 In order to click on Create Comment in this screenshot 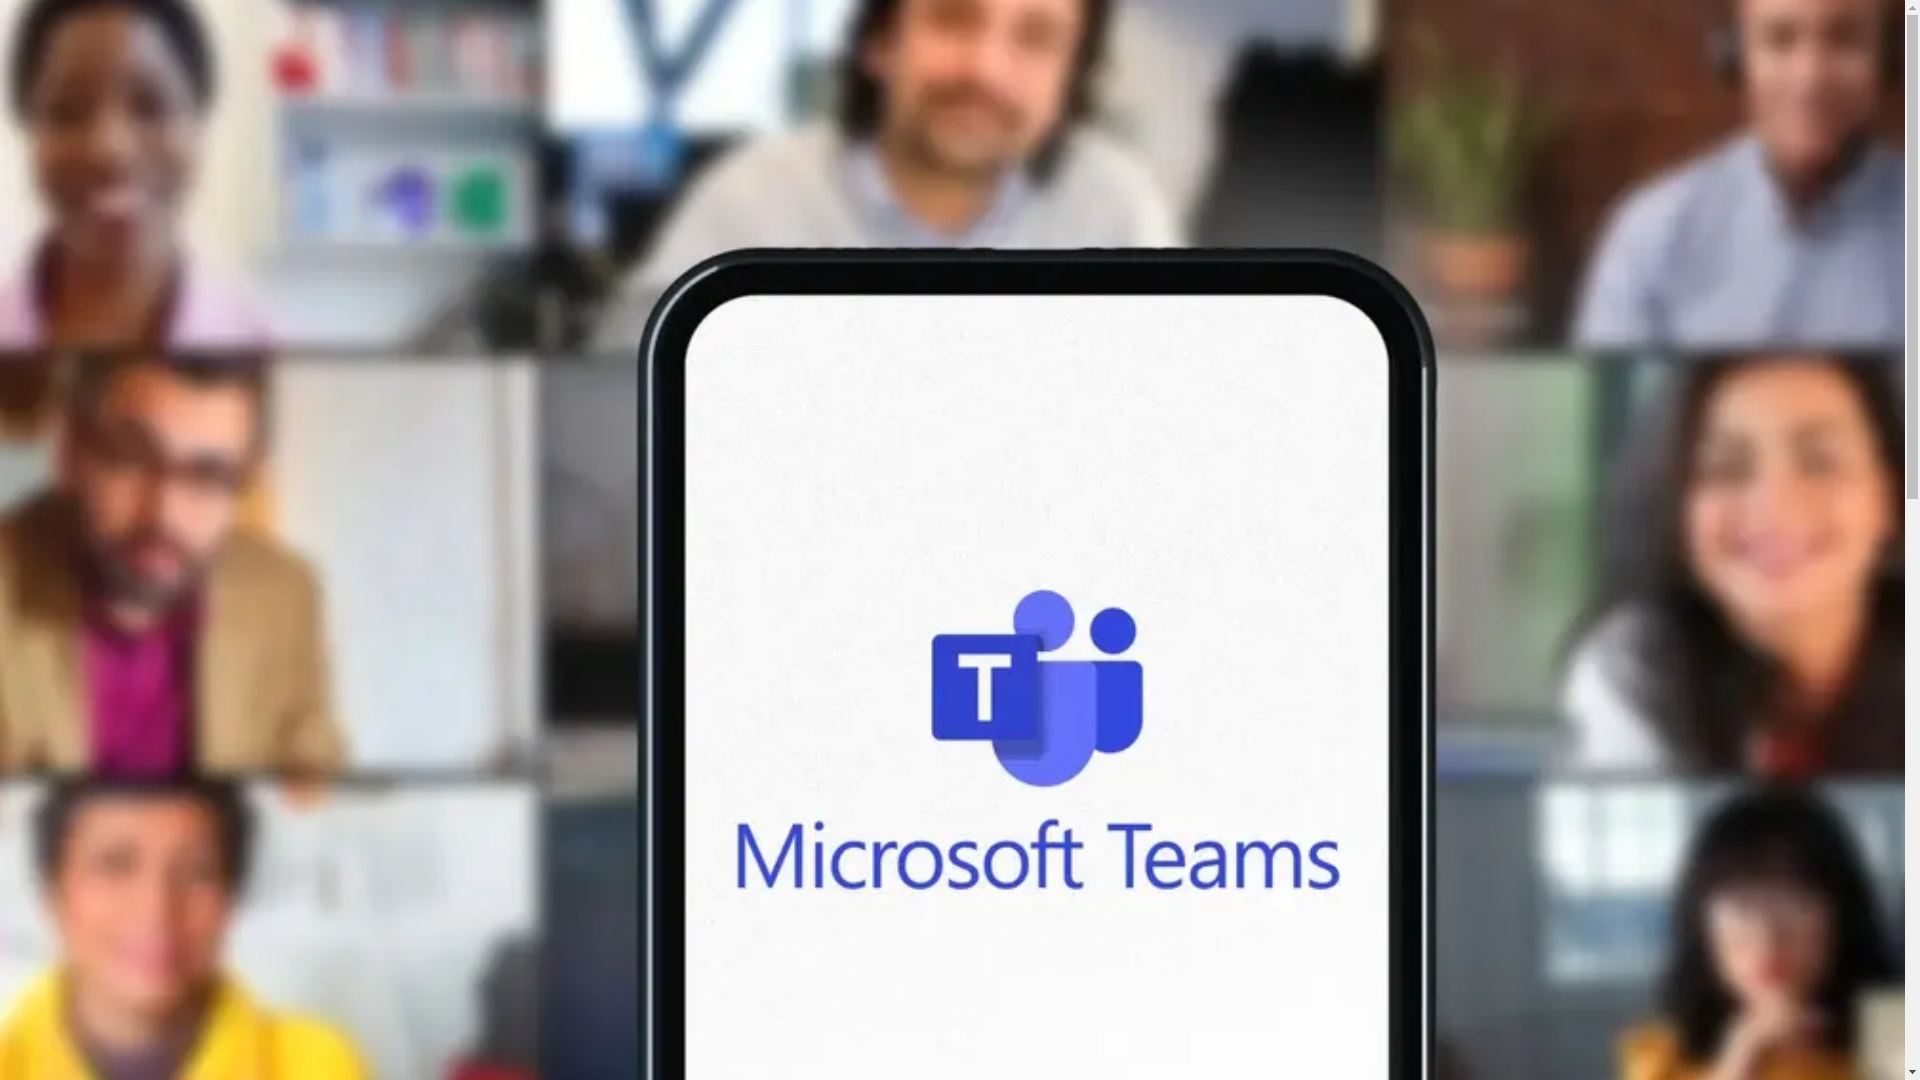, I will do `click(66, 997)`.